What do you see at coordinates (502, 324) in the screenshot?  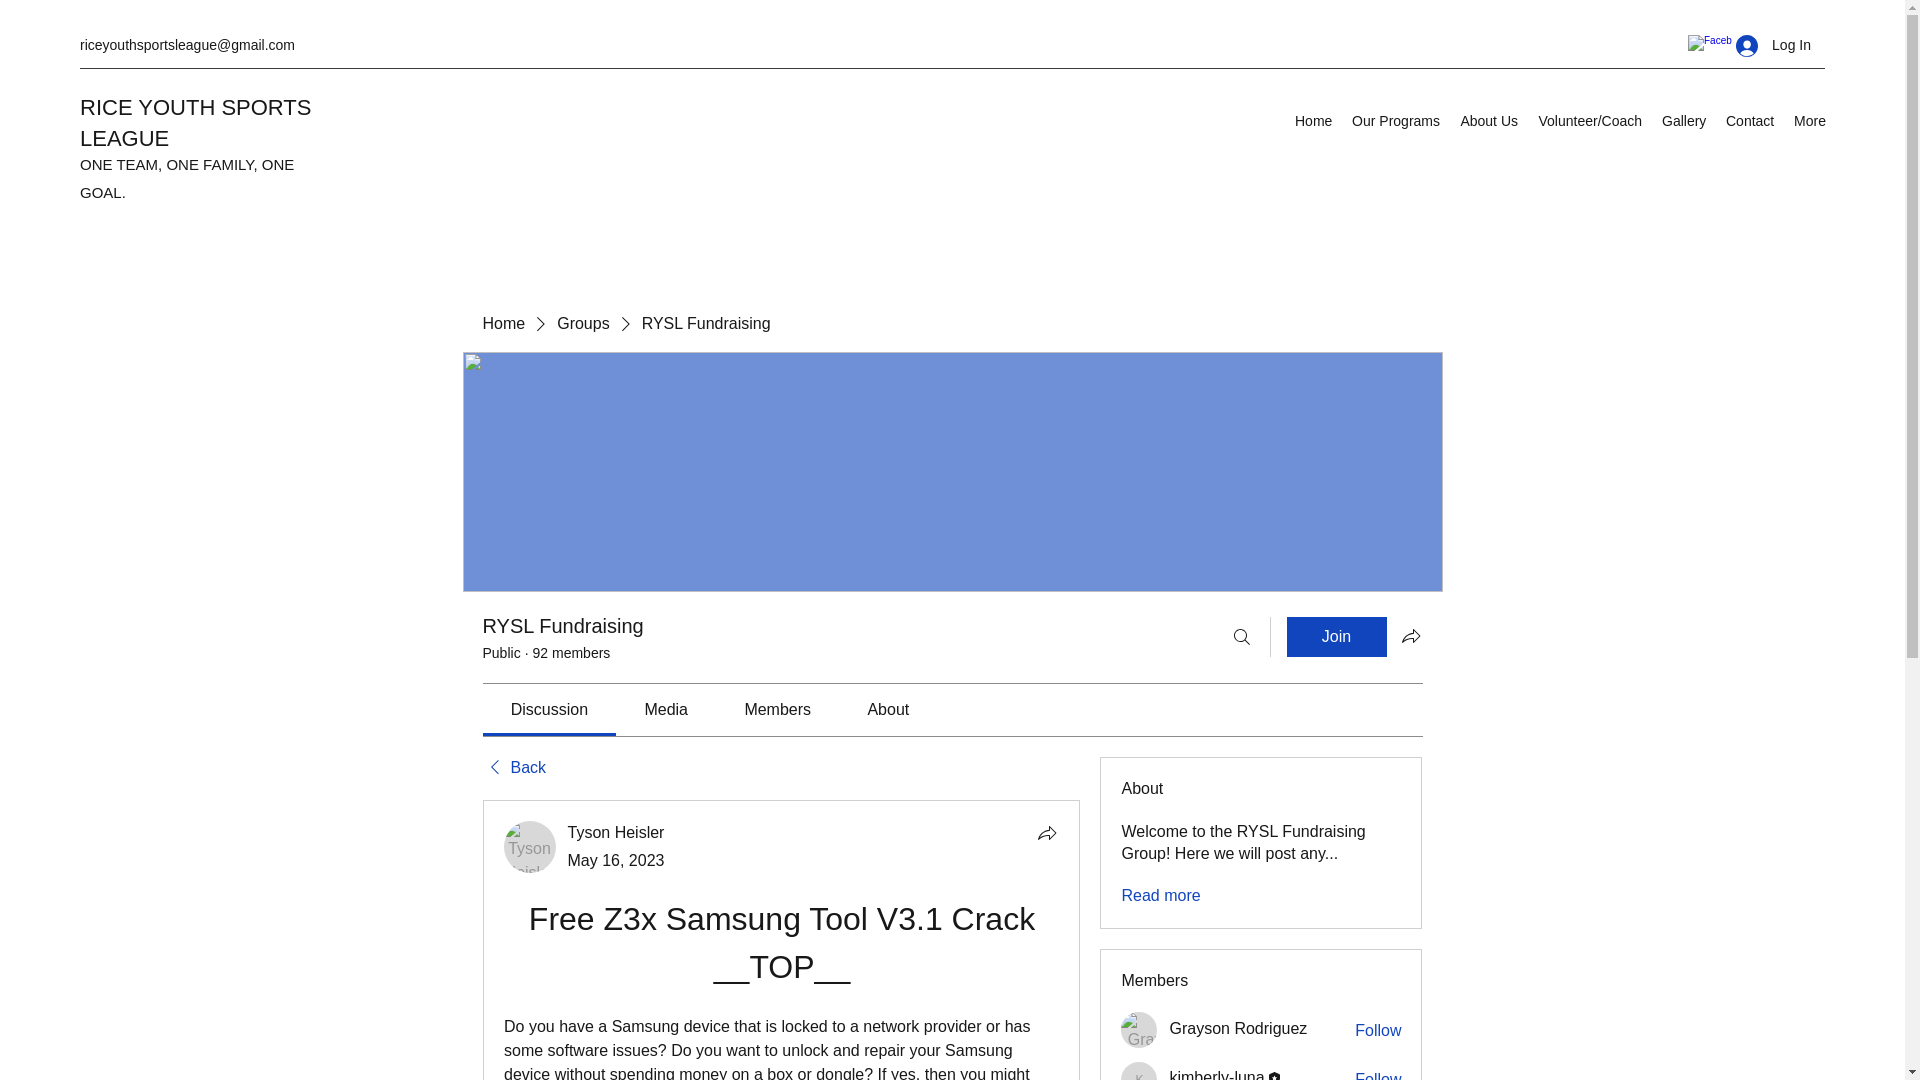 I see `Home` at bounding box center [502, 324].